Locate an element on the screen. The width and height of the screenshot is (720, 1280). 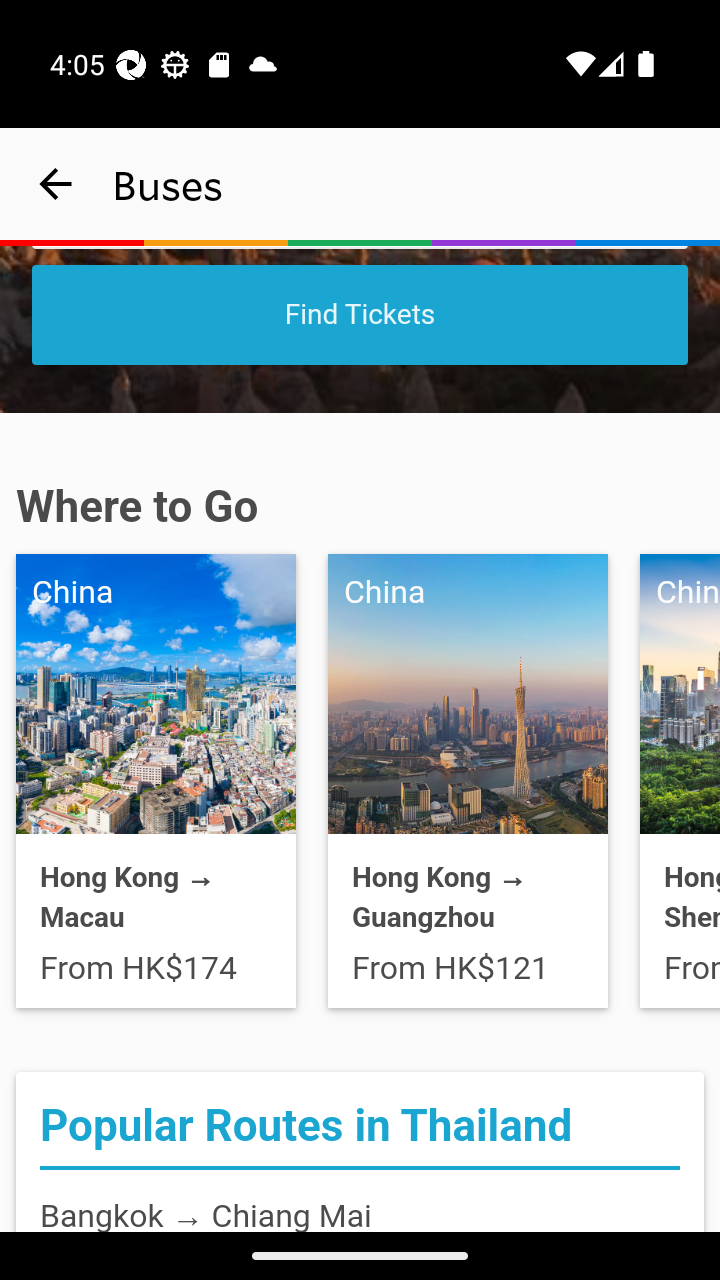
navigation_button is located at coordinates (56, 184).